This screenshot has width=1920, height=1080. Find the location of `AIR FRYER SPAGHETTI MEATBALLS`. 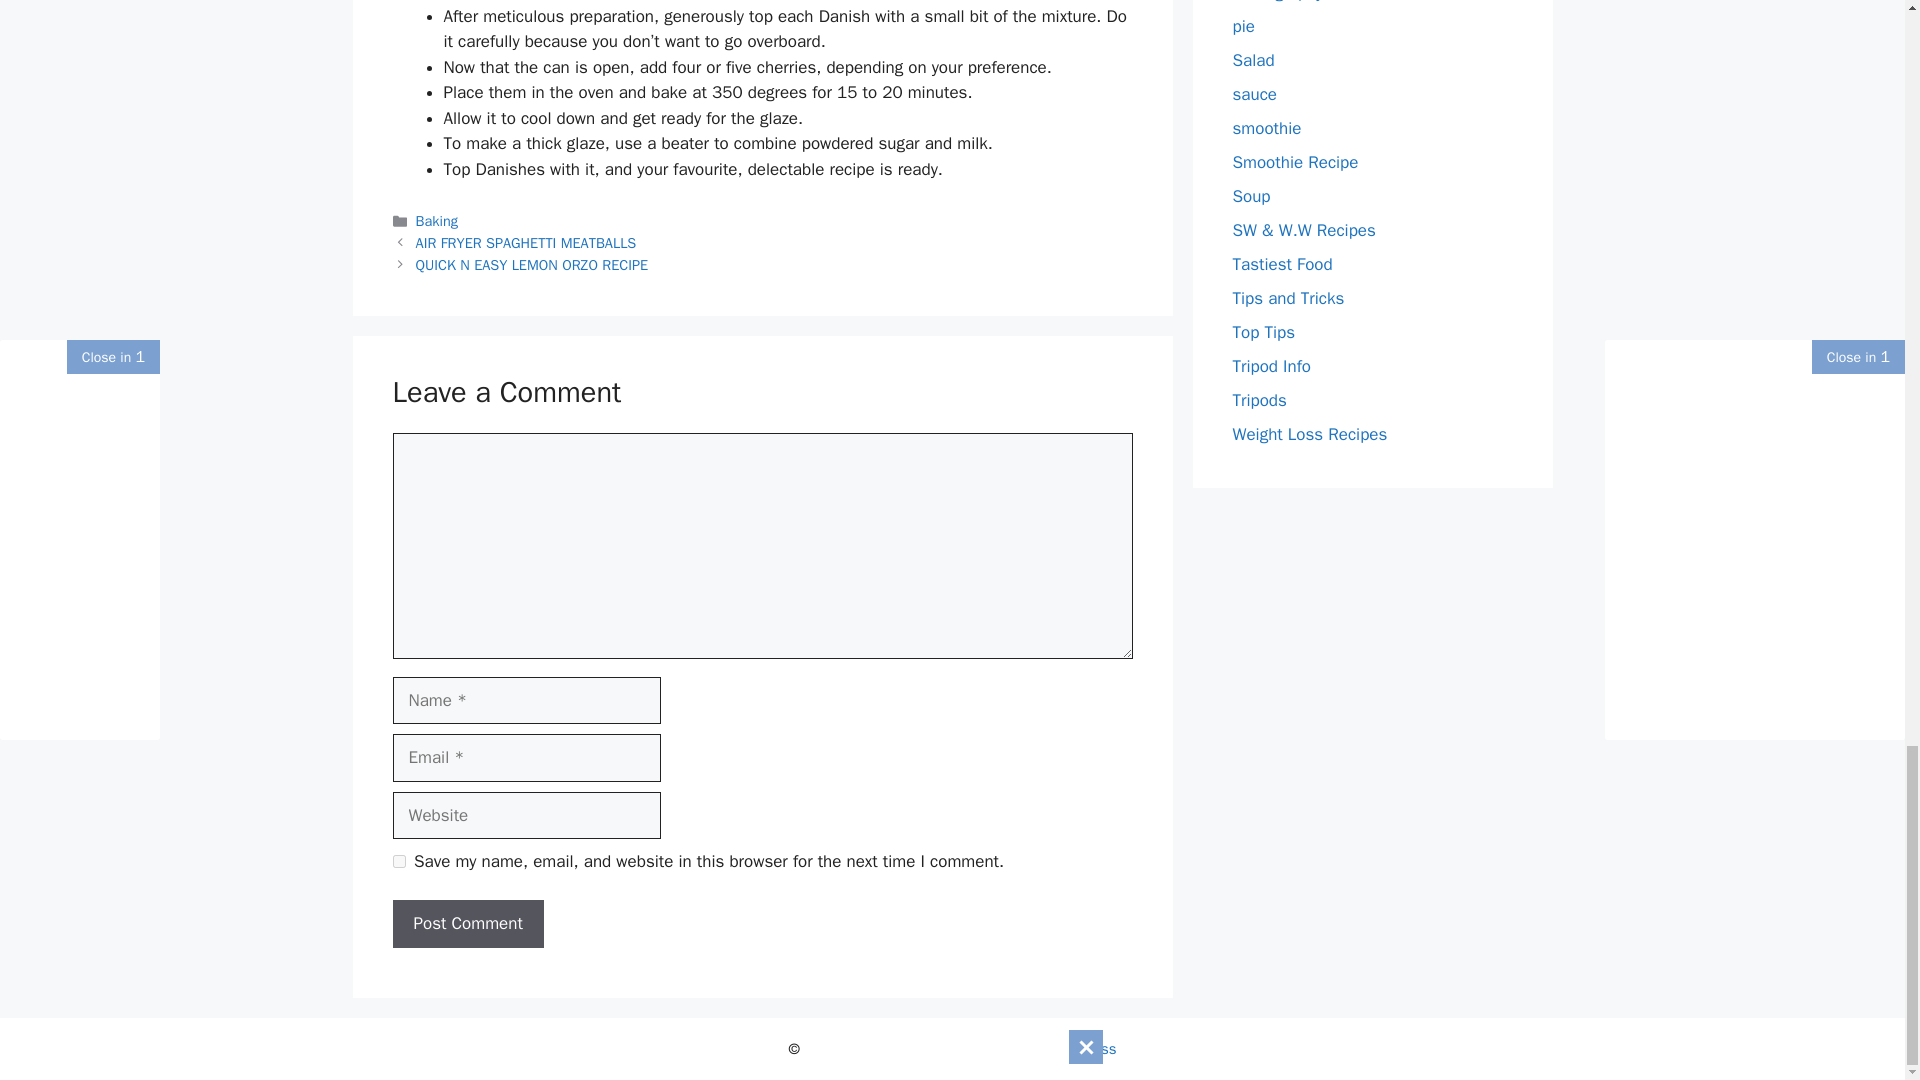

AIR FRYER SPAGHETTI MEATBALLS is located at coordinates (526, 242).